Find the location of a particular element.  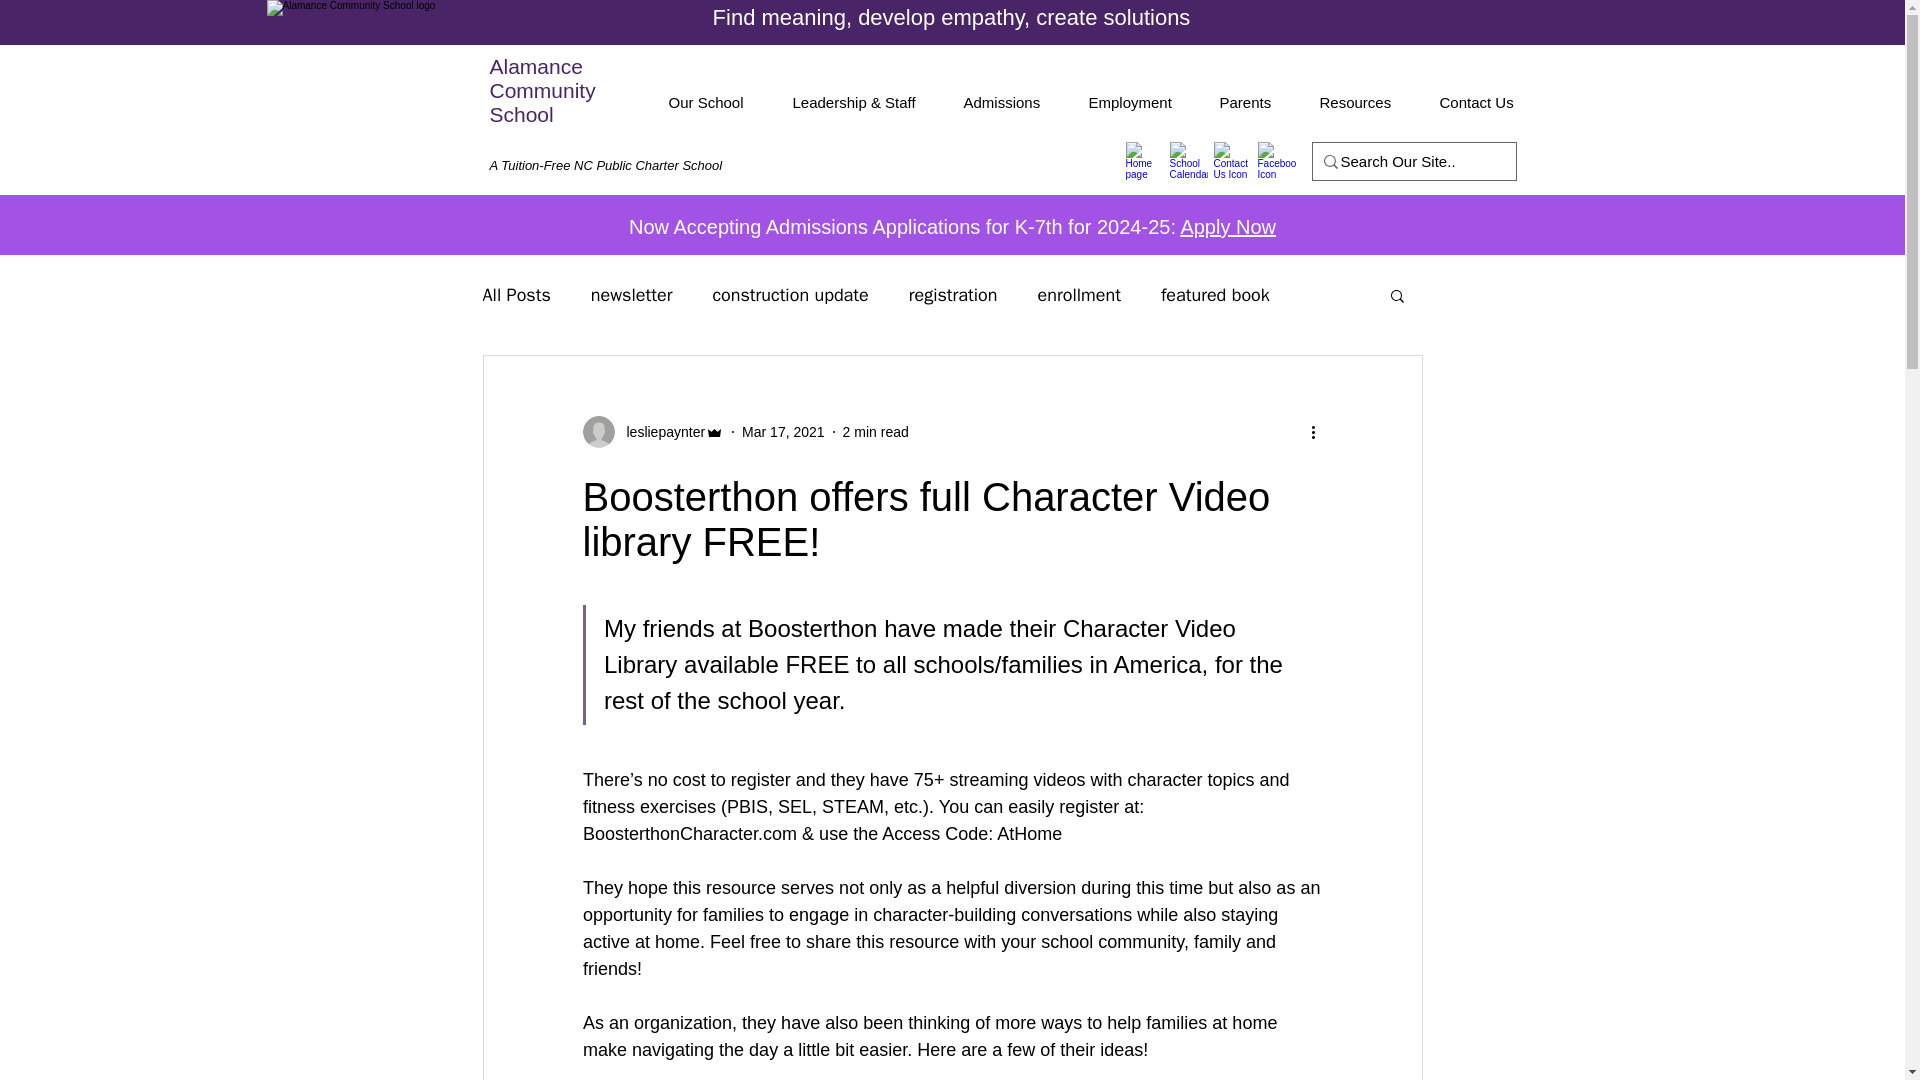

2 min read is located at coordinates (875, 432).